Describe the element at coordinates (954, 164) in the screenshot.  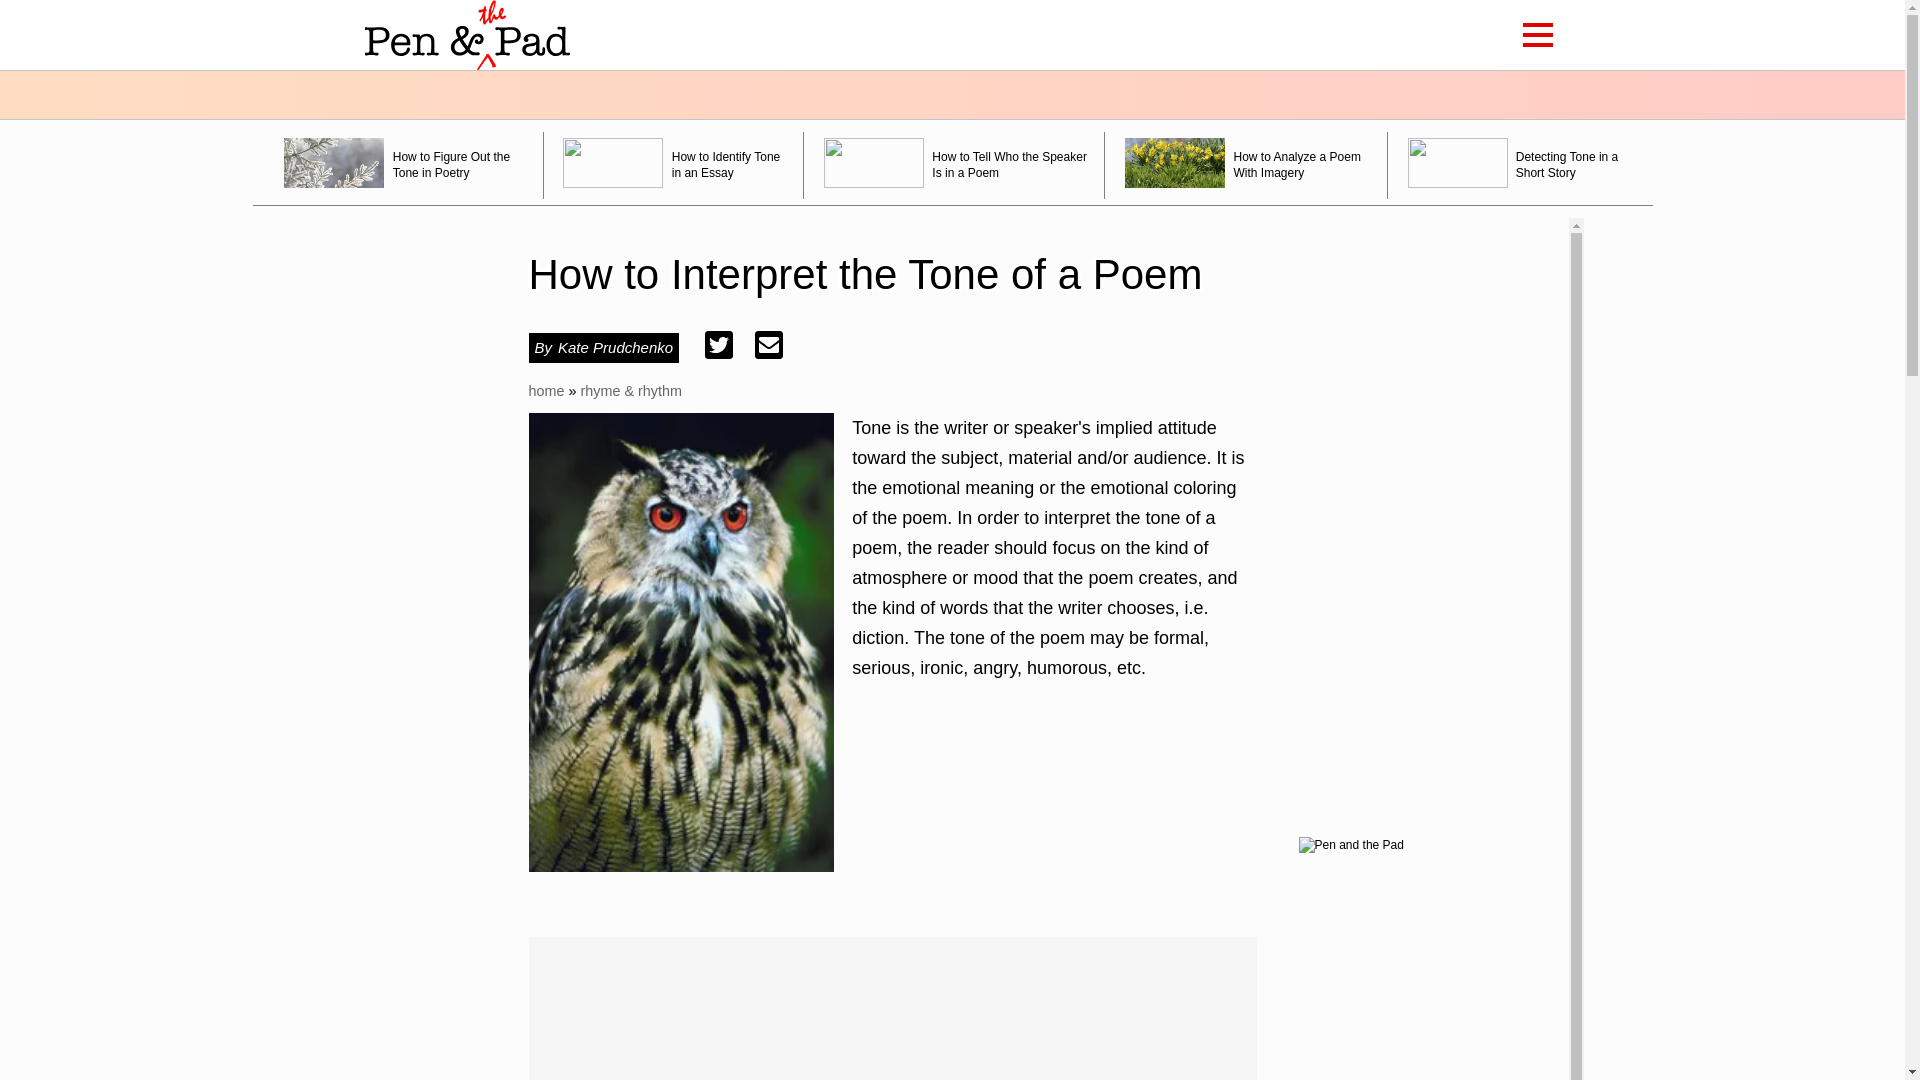
I see `How to Tell Who the Speaker Is in a Poem` at that location.